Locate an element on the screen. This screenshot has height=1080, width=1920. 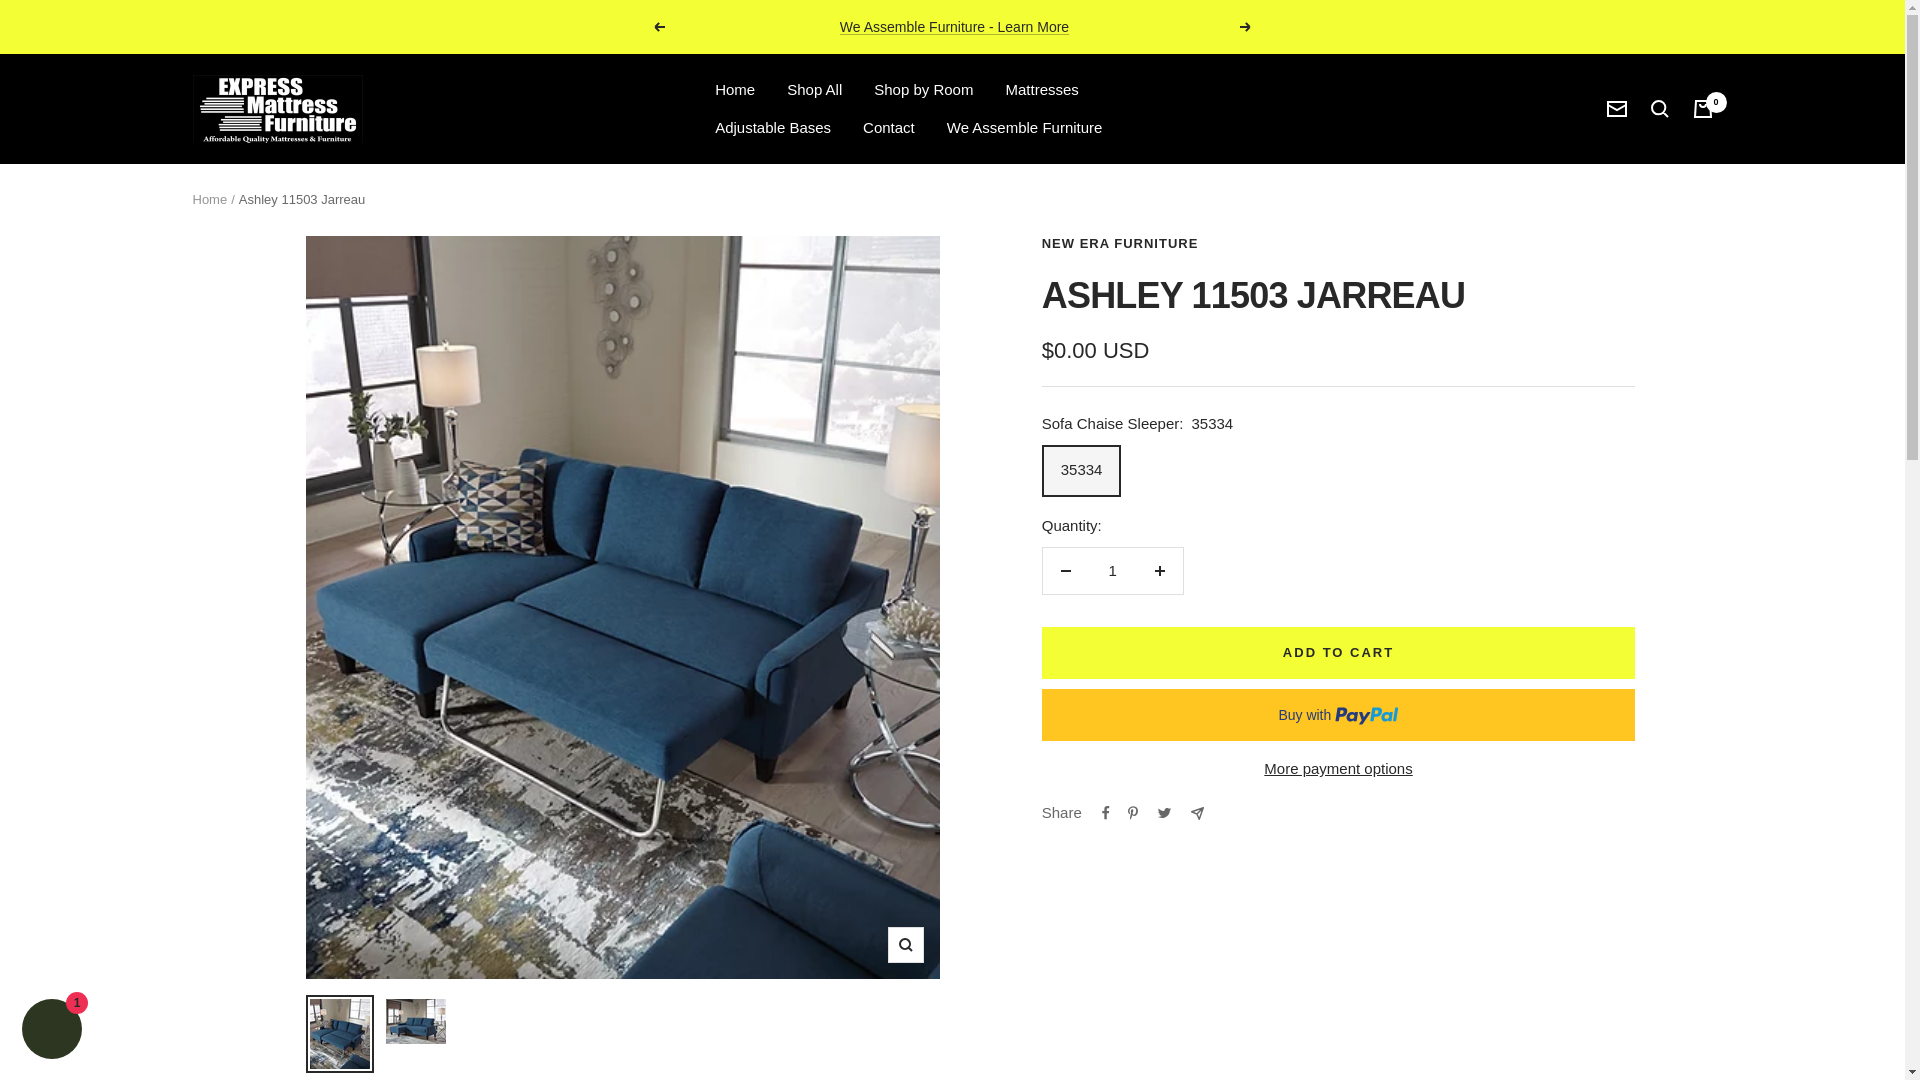
Adjustable Bases is located at coordinates (772, 128).